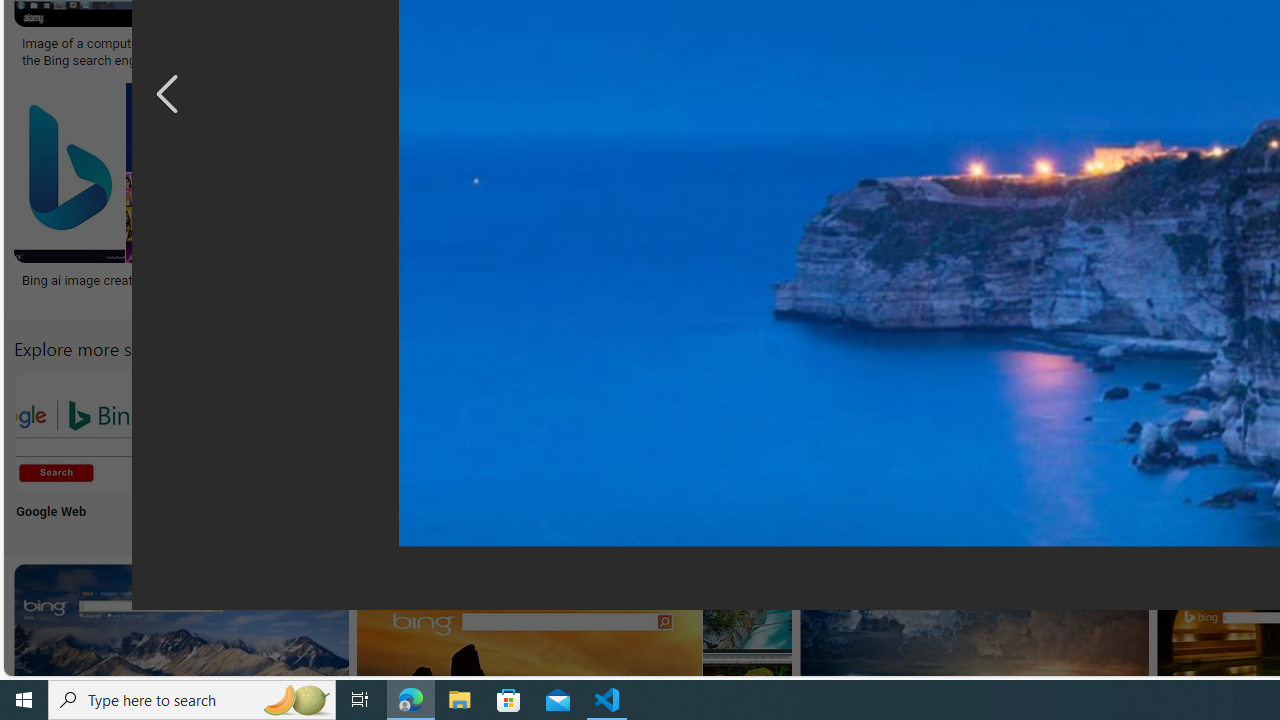 The height and width of the screenshot is (720, 1280). I want to click on Image Search Bing Engine, so click(423, 44).